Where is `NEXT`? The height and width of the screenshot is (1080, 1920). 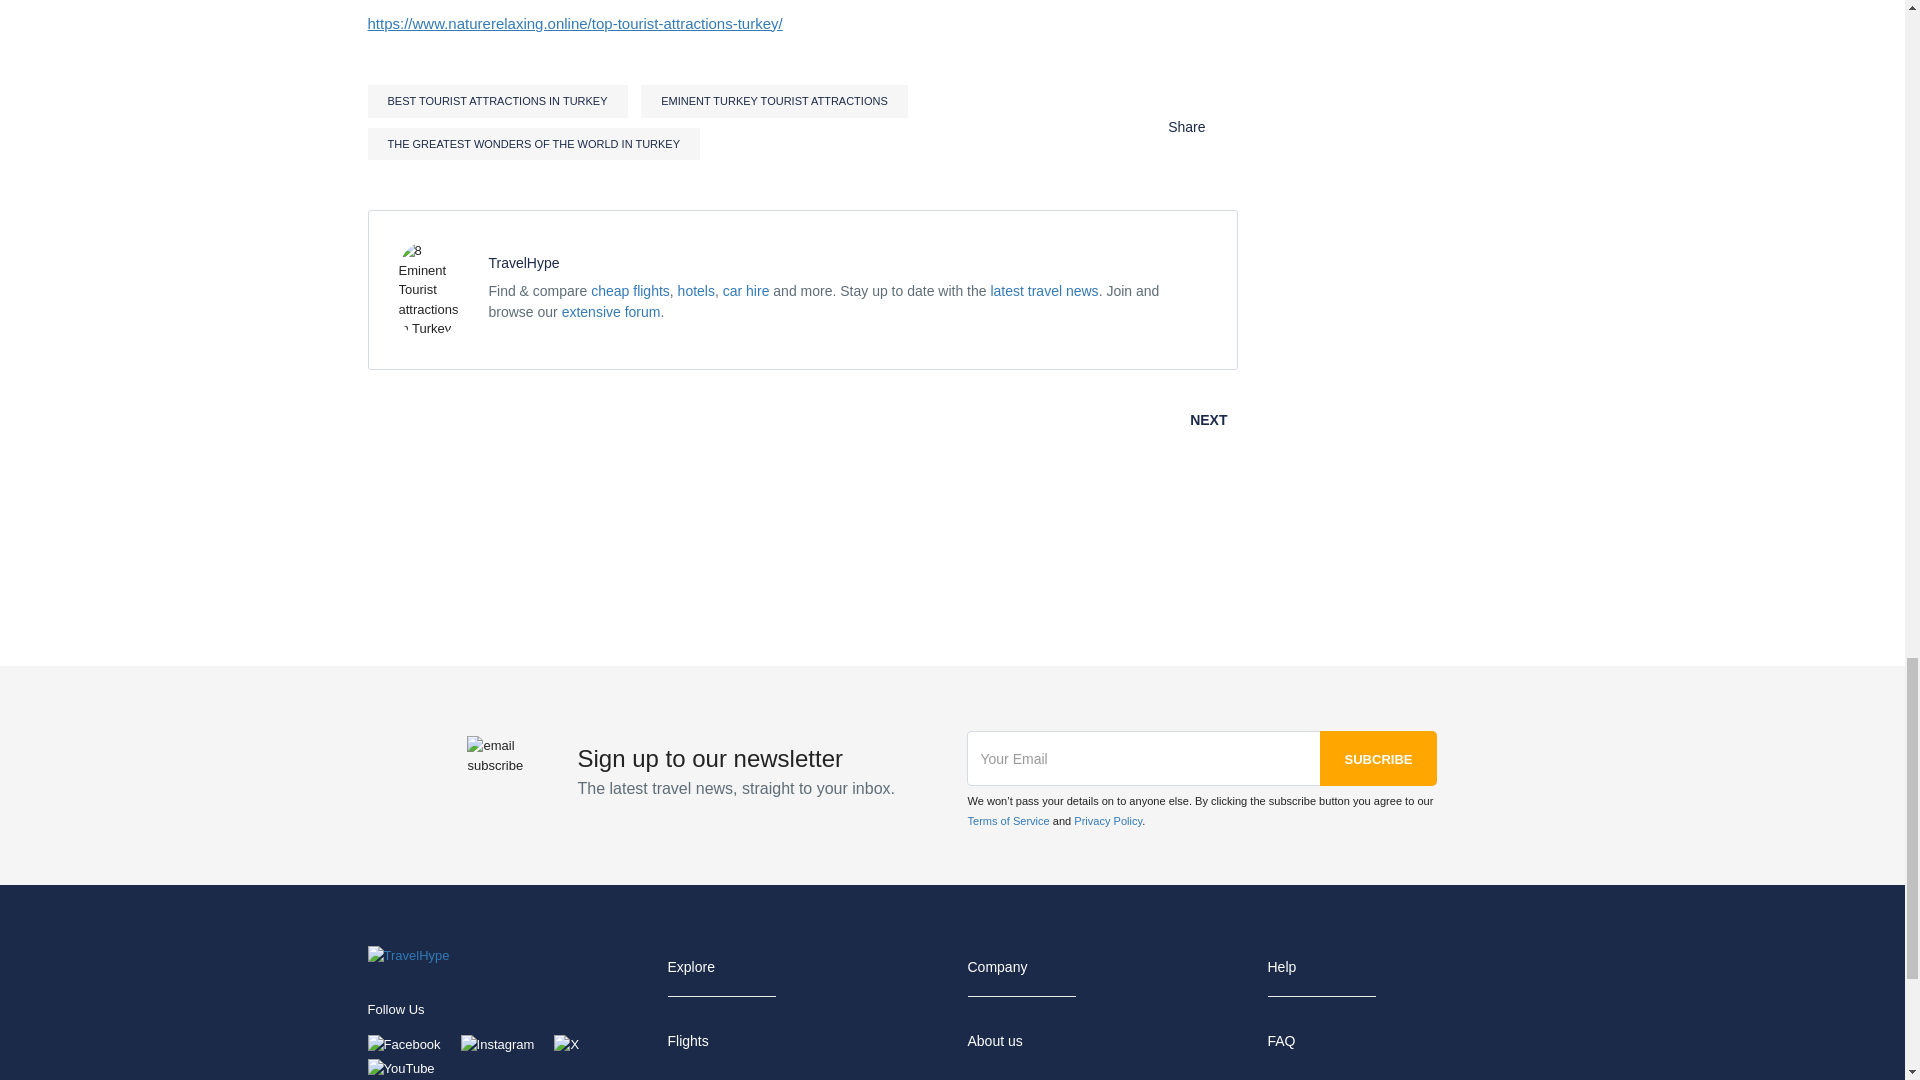 NEXT is located at coordinates (1213, 419).